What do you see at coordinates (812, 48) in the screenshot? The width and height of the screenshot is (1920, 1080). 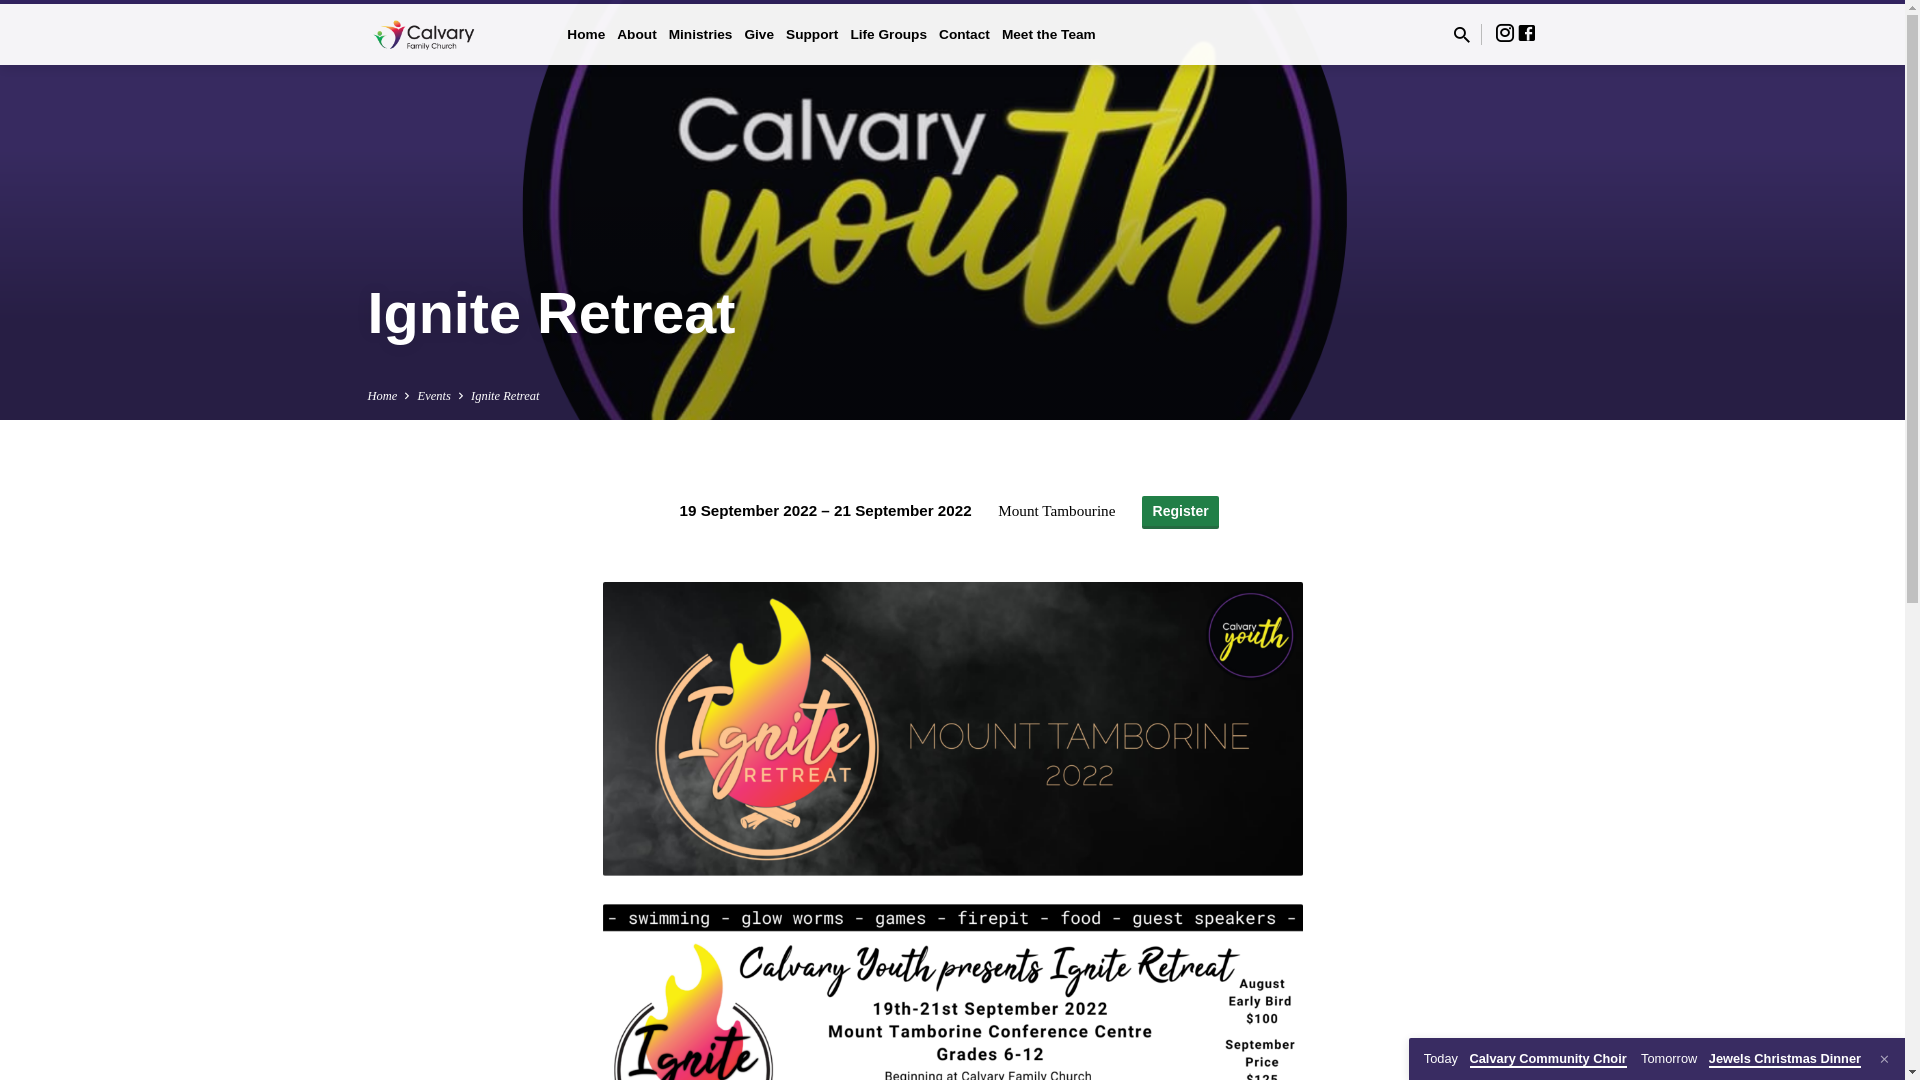 I see `Support` at bounding box center [812, 48].